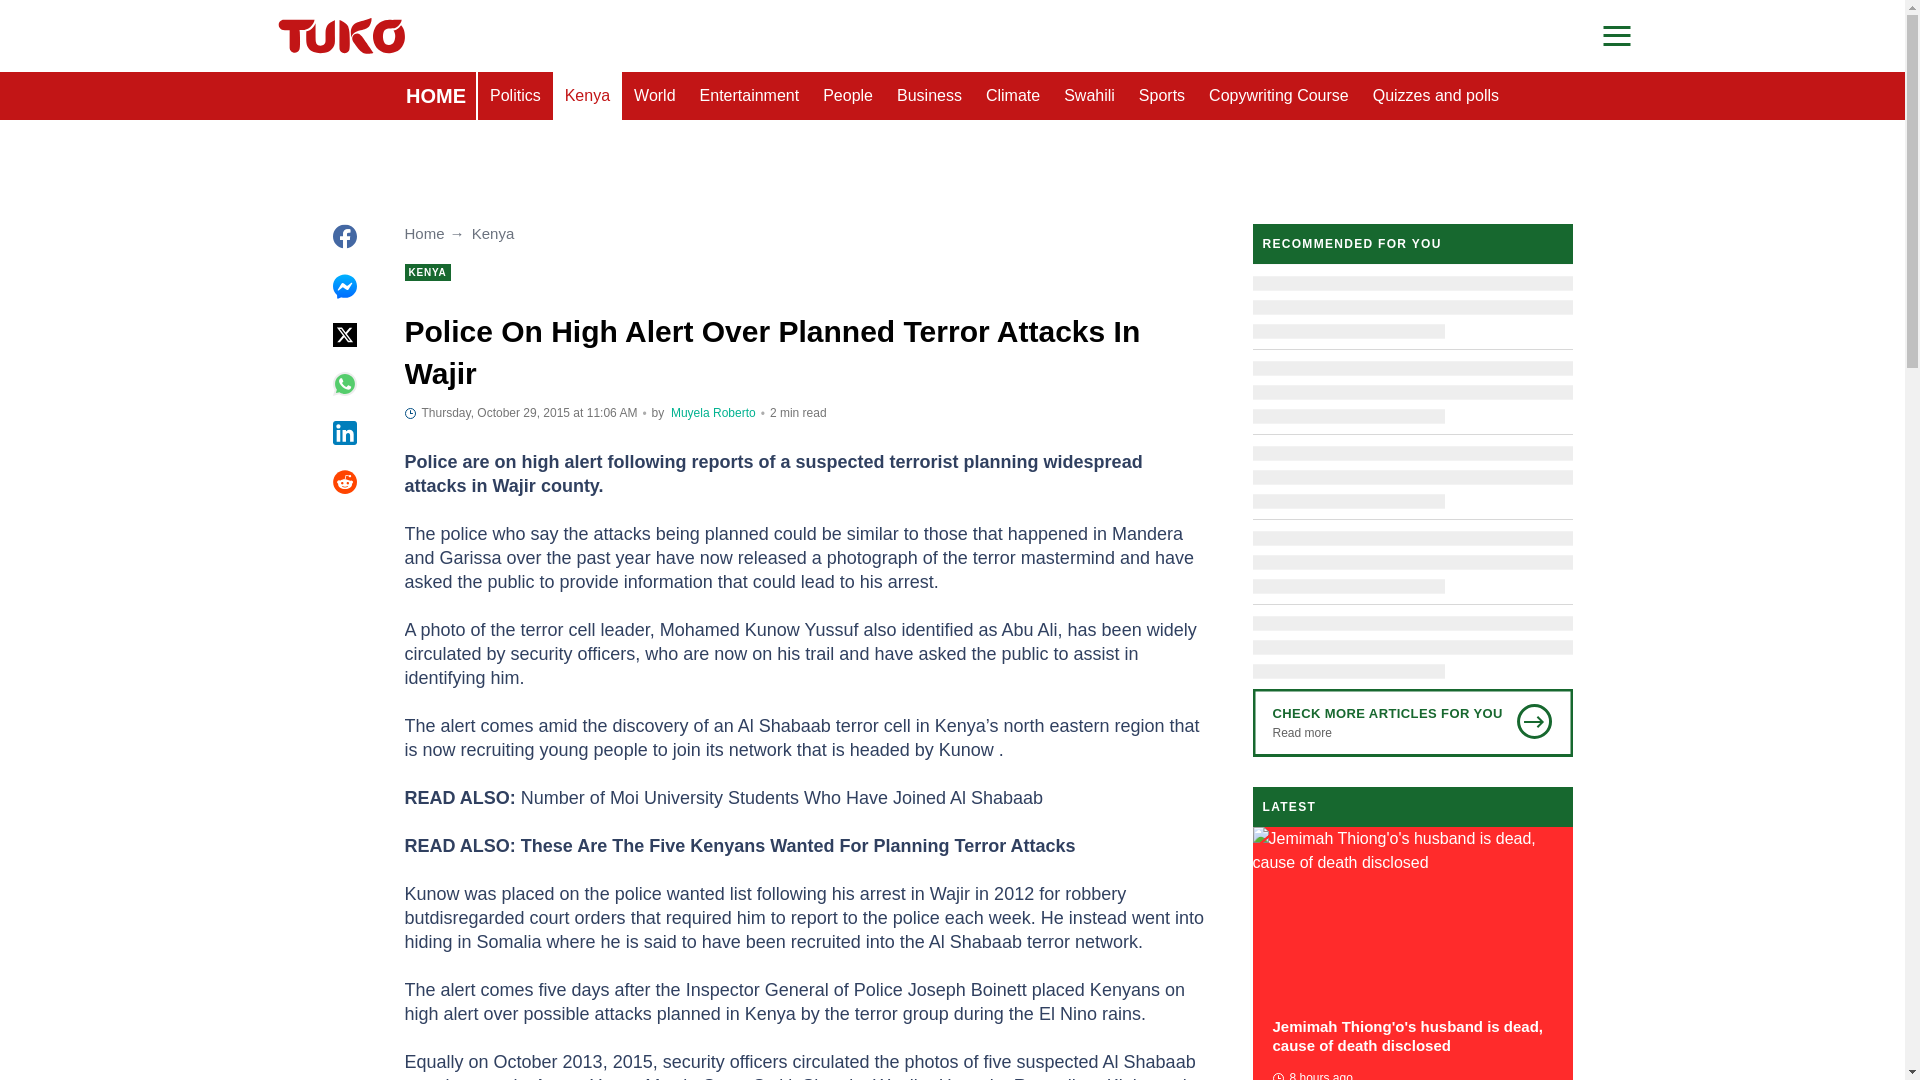 The width and height of the screenshot is (1920, 1080). What do you see at coordinates (1436, 96) in the screenshot?
I see `Quizzes and polls` at bounding box center [1436, 96].